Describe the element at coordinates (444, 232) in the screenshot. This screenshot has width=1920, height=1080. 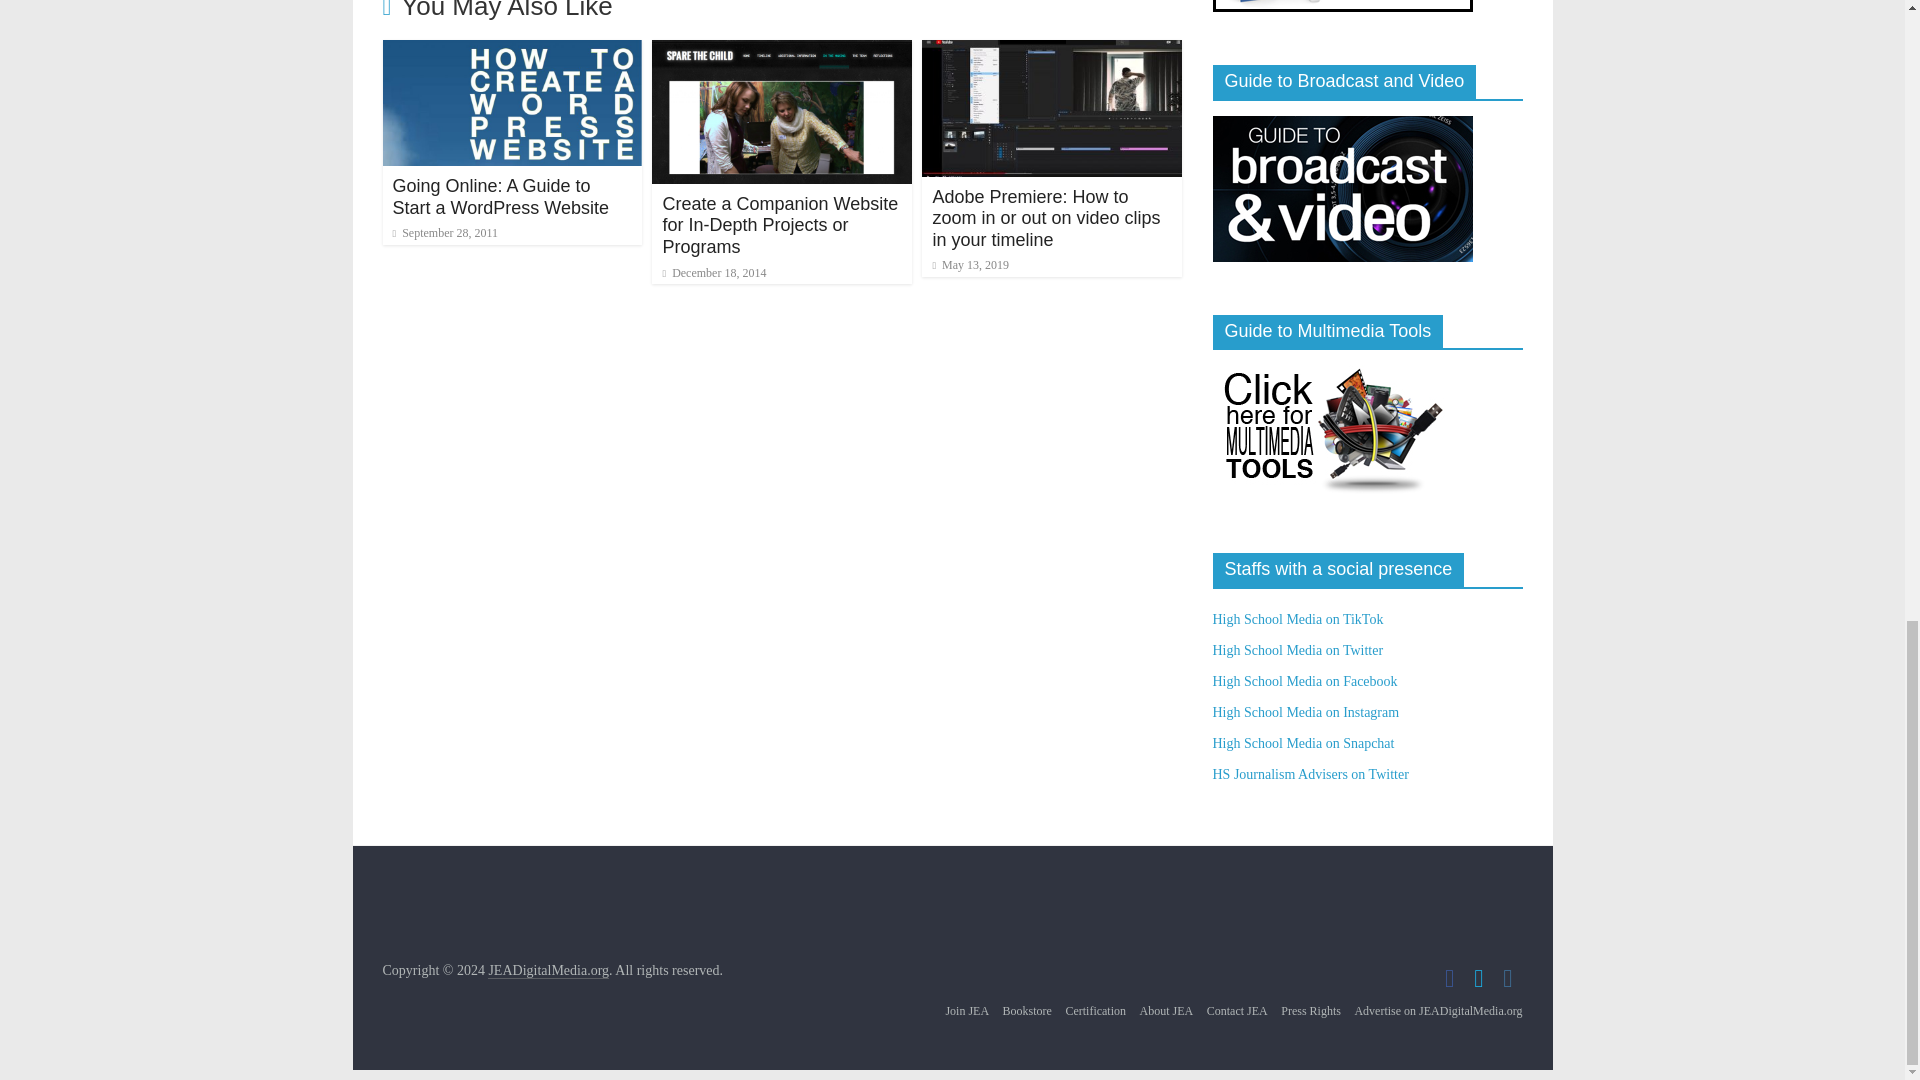
I see `1:14 am` at that location.